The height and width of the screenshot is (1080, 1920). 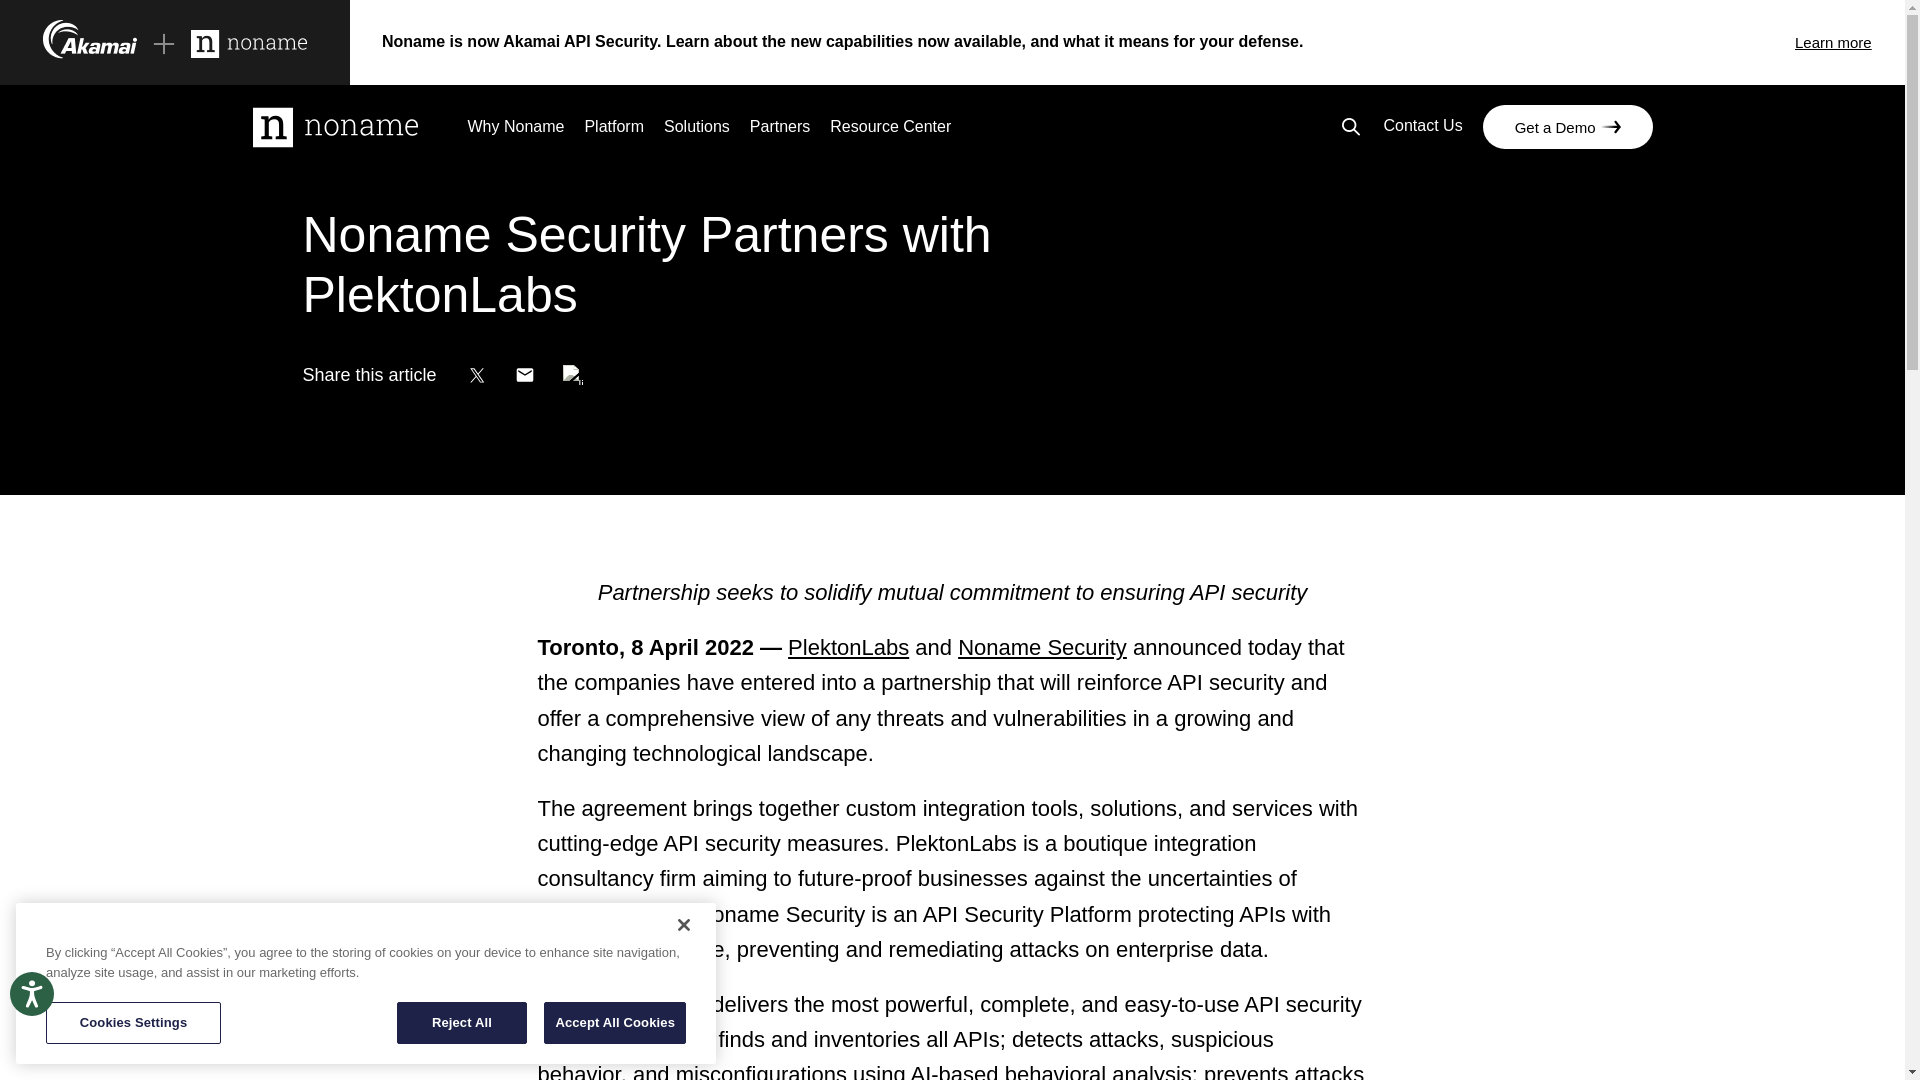 I want to click on Contact Us, so click(x=1422, y=128).